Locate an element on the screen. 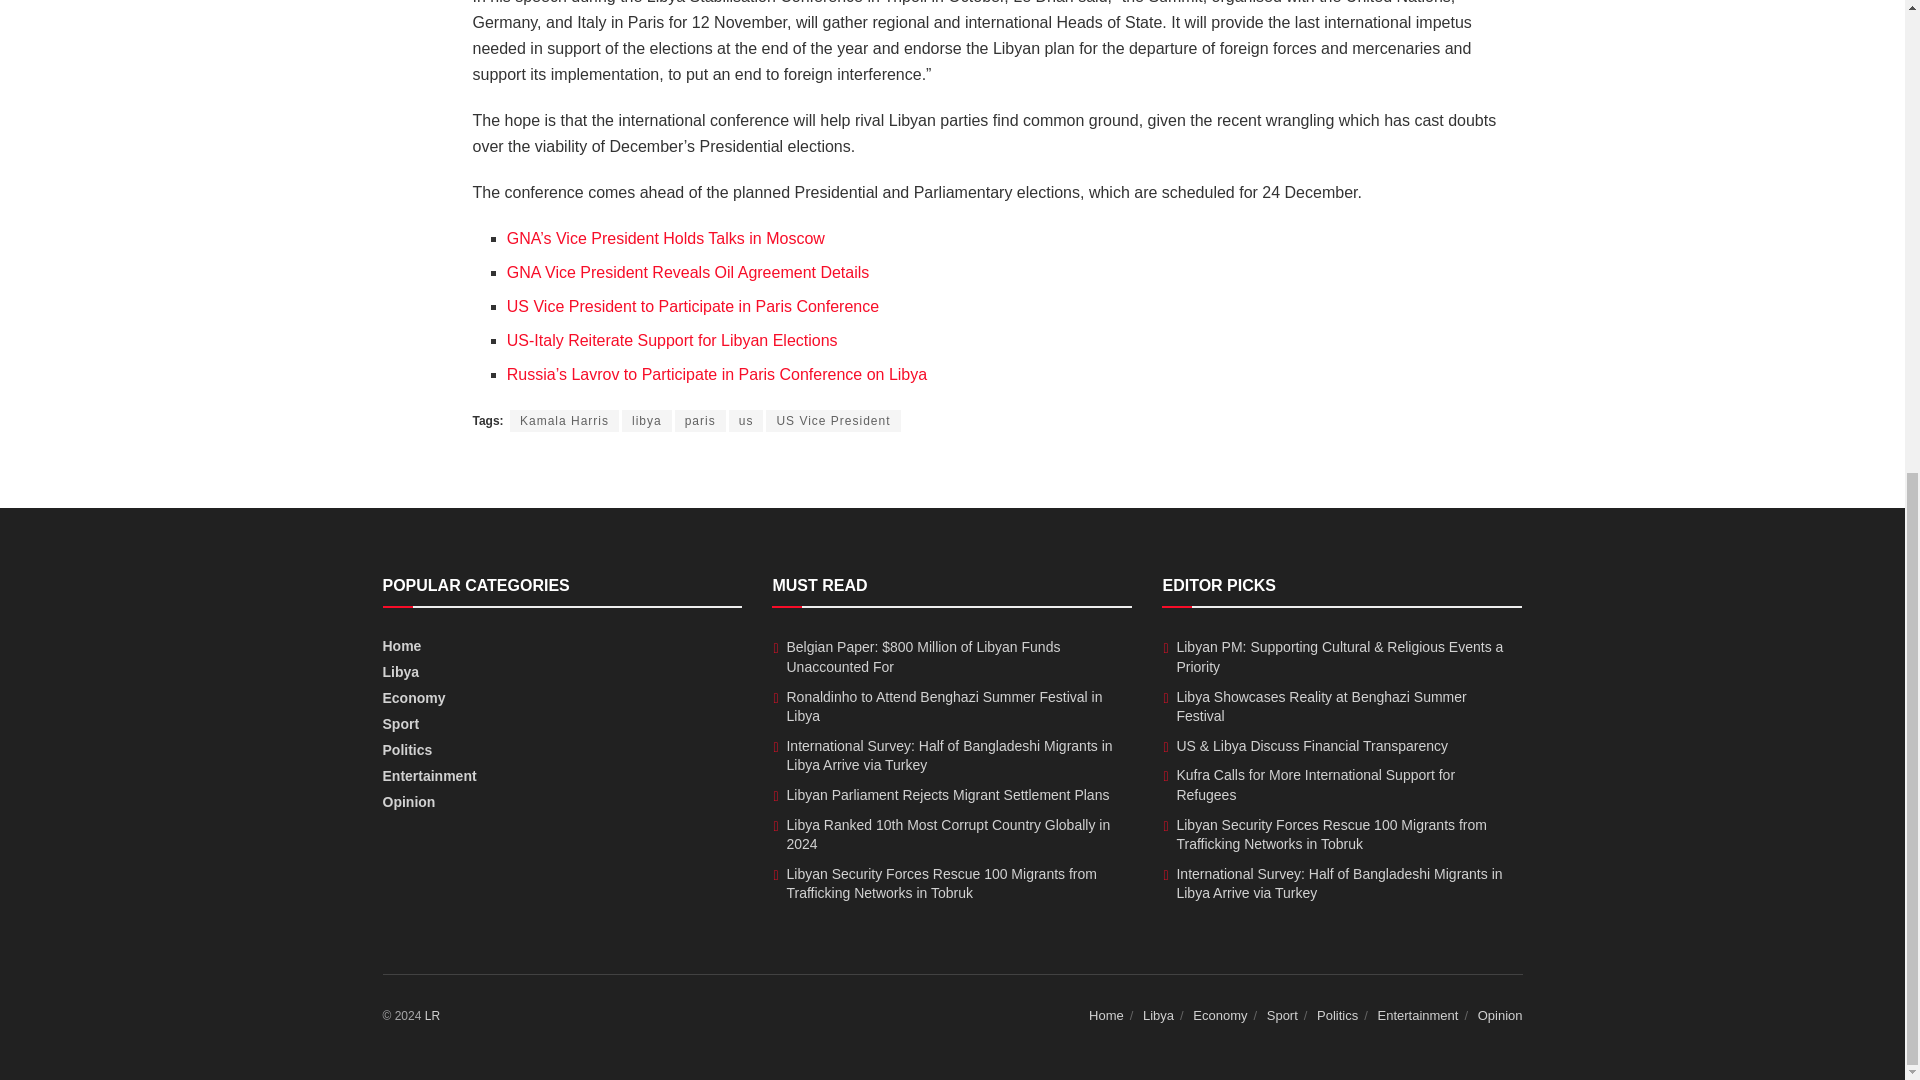 The image size is (1920, 1080). US-Italy Reiterate Support for Libyan Elections is located at coordinates (672, 340).